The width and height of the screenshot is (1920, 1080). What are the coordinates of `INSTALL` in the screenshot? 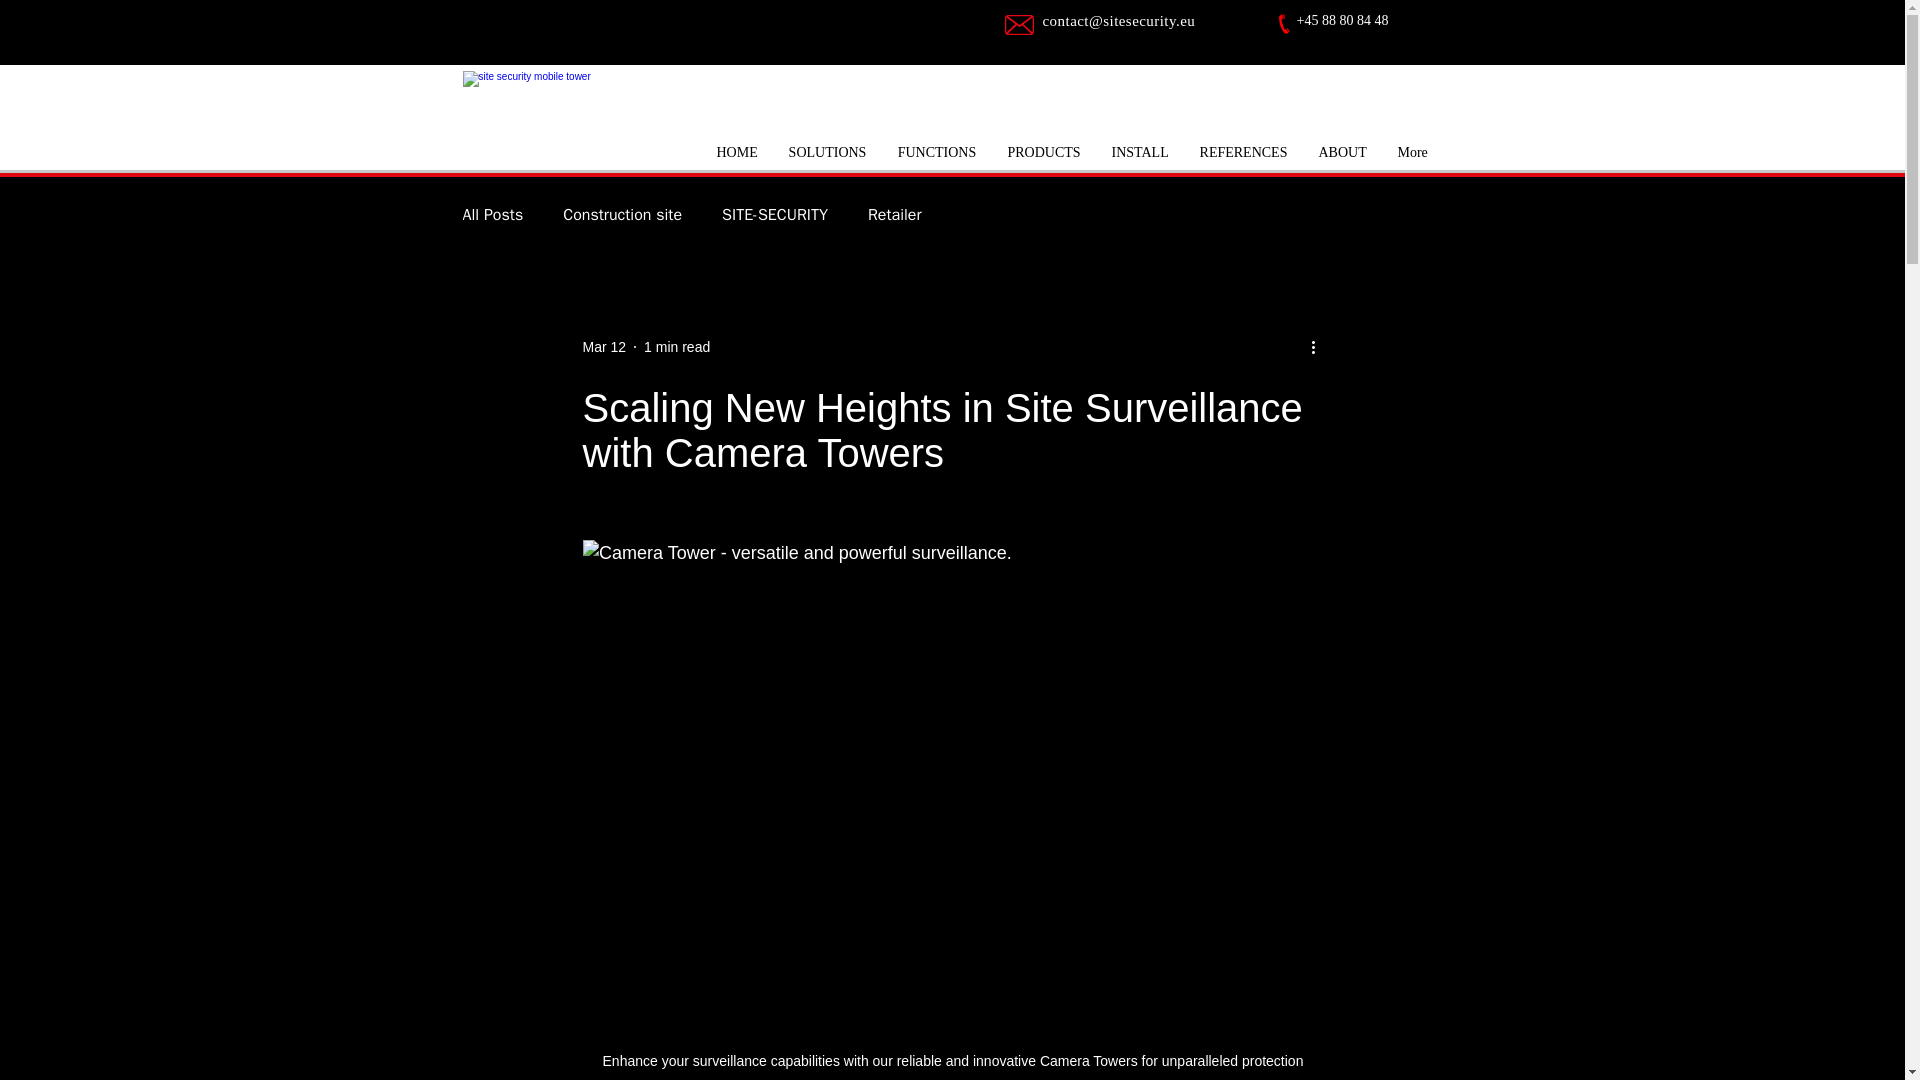 It's located at (1140, 152).